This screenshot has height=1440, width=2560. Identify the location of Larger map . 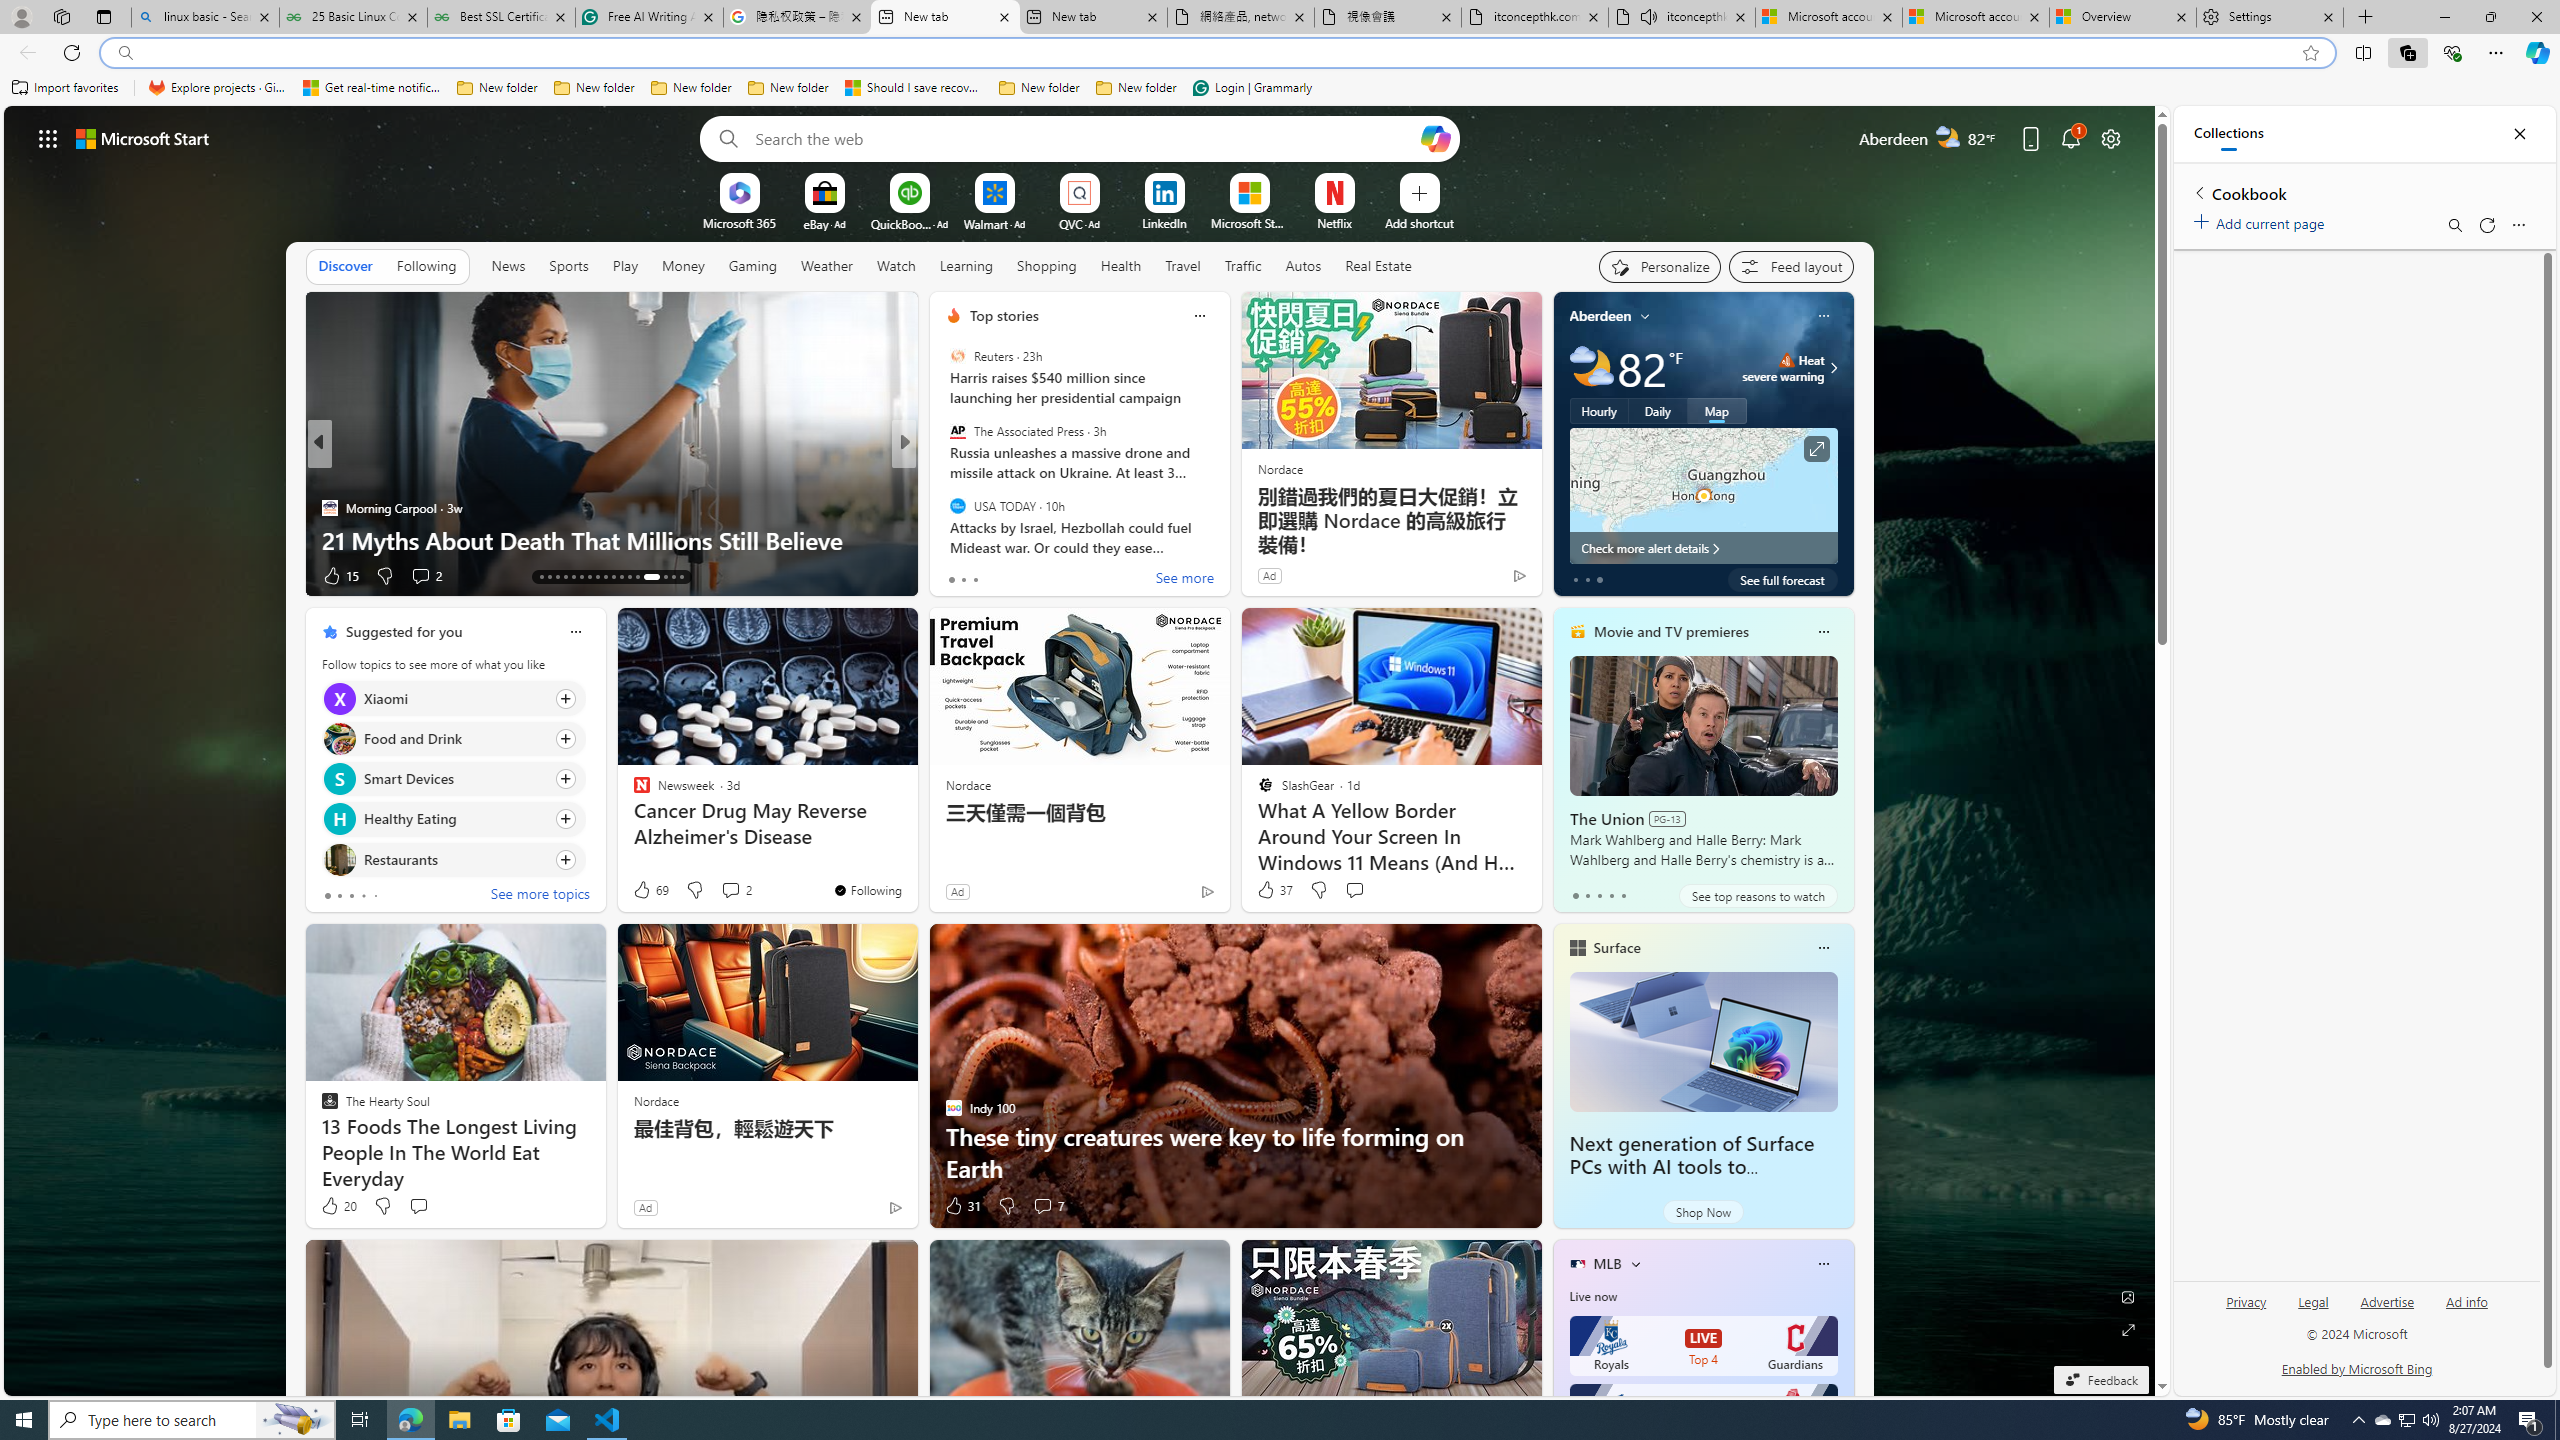
(1704, 496).